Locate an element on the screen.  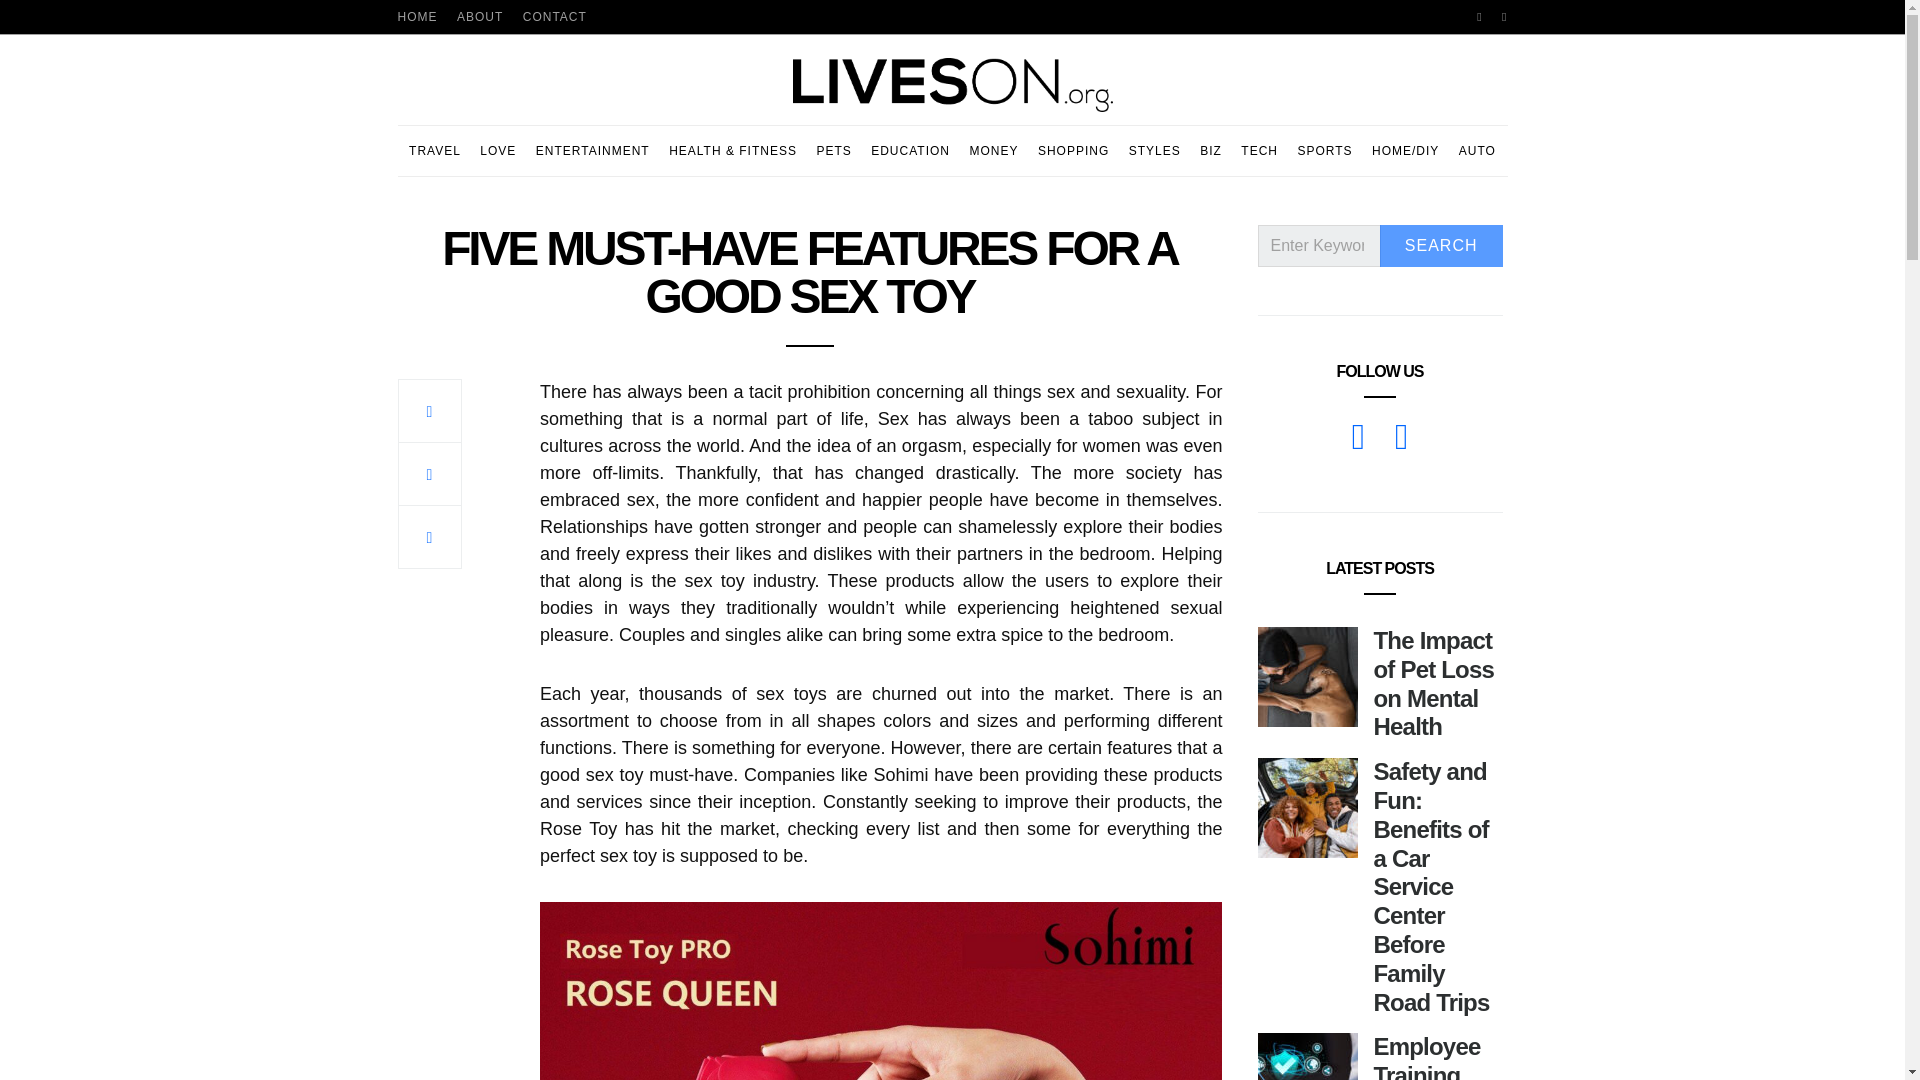
MONEY is located at coordinates (993, 151).